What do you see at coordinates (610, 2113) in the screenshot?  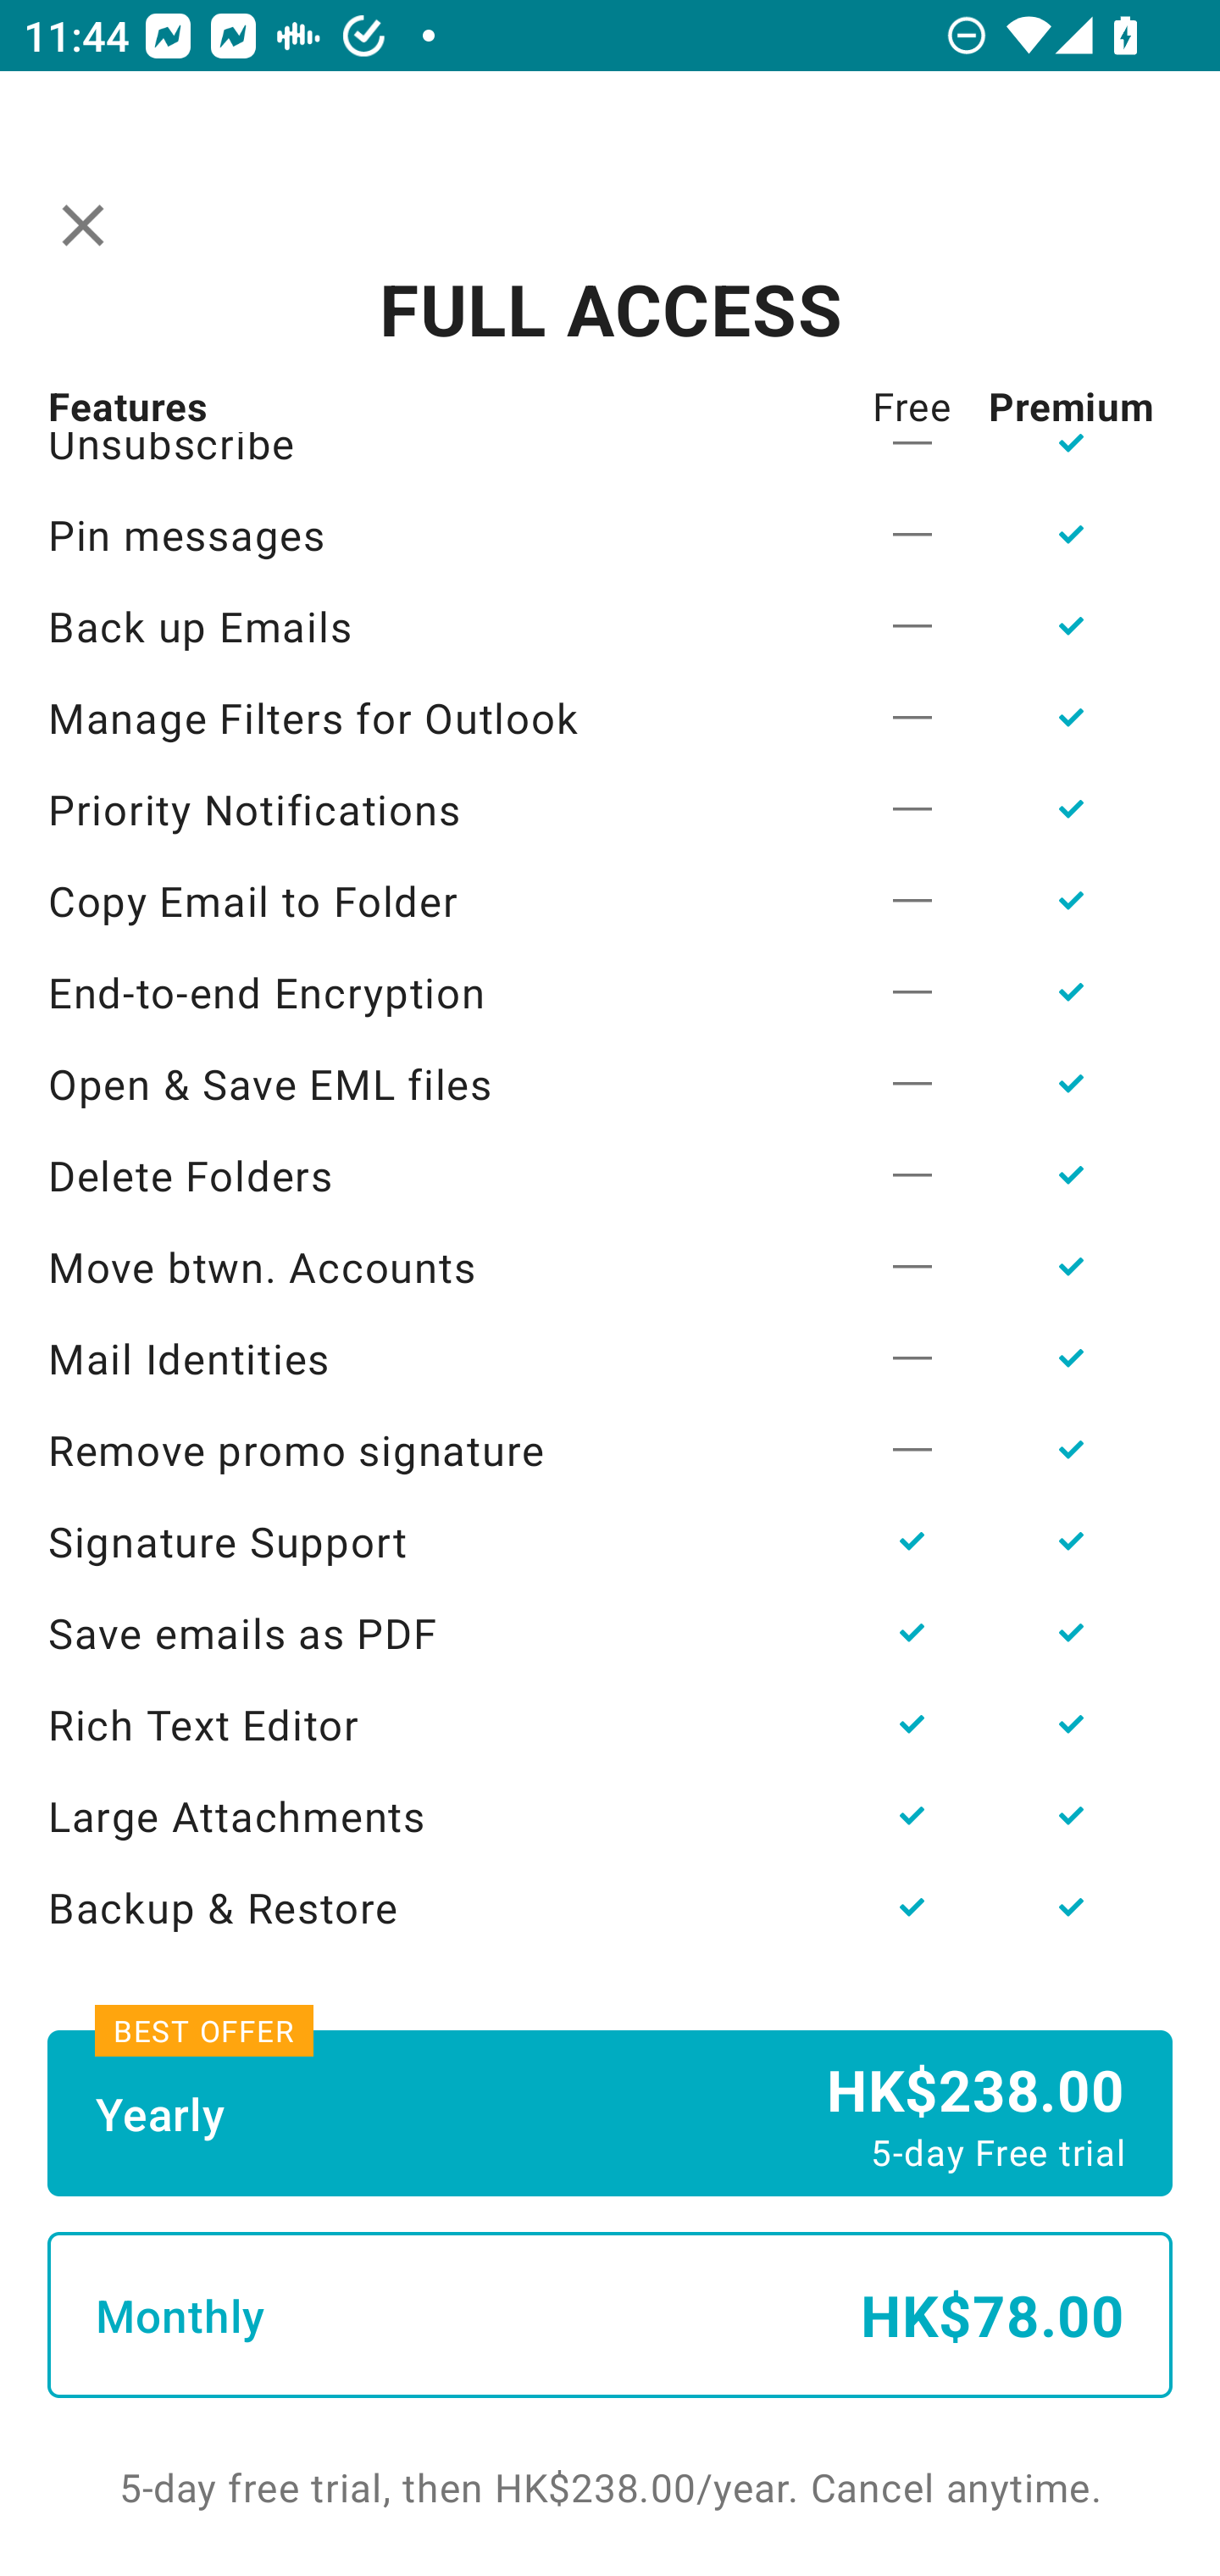 I see `Yearly HK$238.00 5-day Free trial` at bounding box center [610, 2113].